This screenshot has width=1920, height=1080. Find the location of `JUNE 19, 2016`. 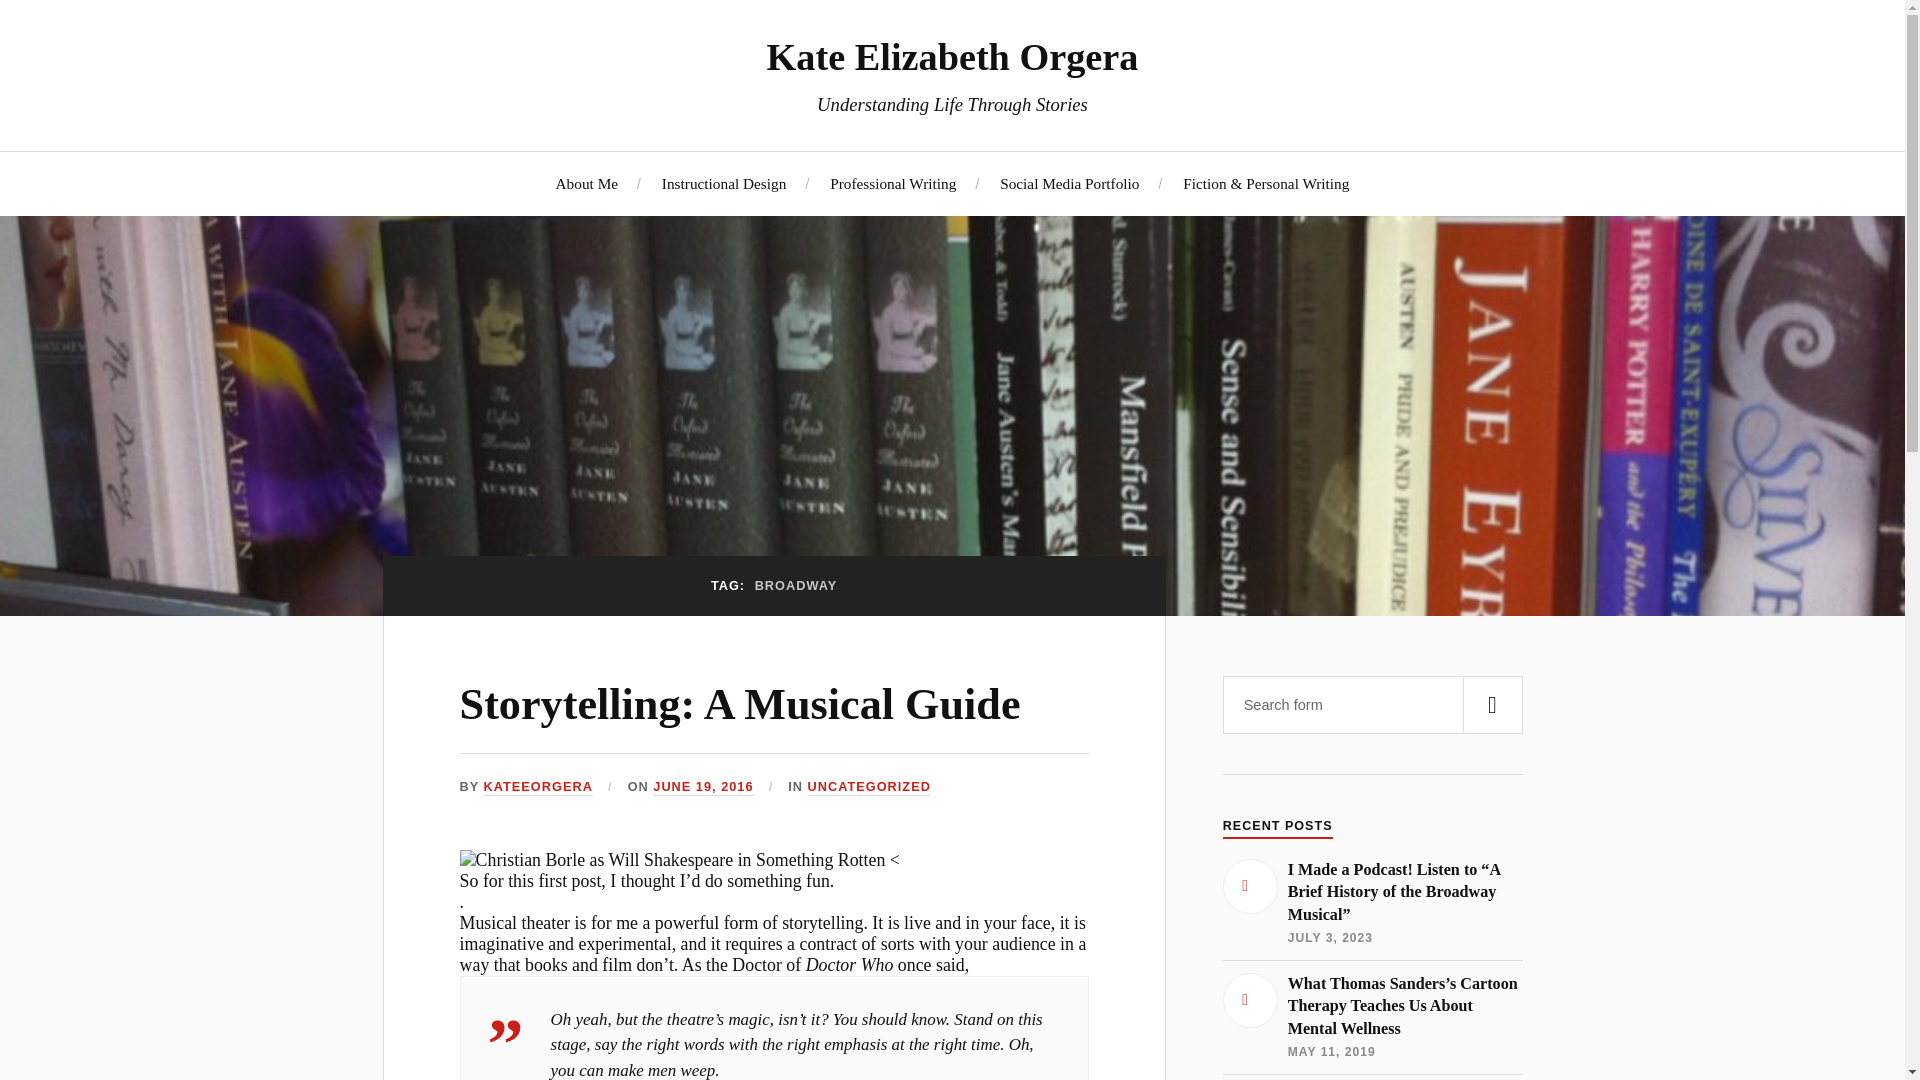

JUNE 19, 2016 is located at coordinates (702, 786).